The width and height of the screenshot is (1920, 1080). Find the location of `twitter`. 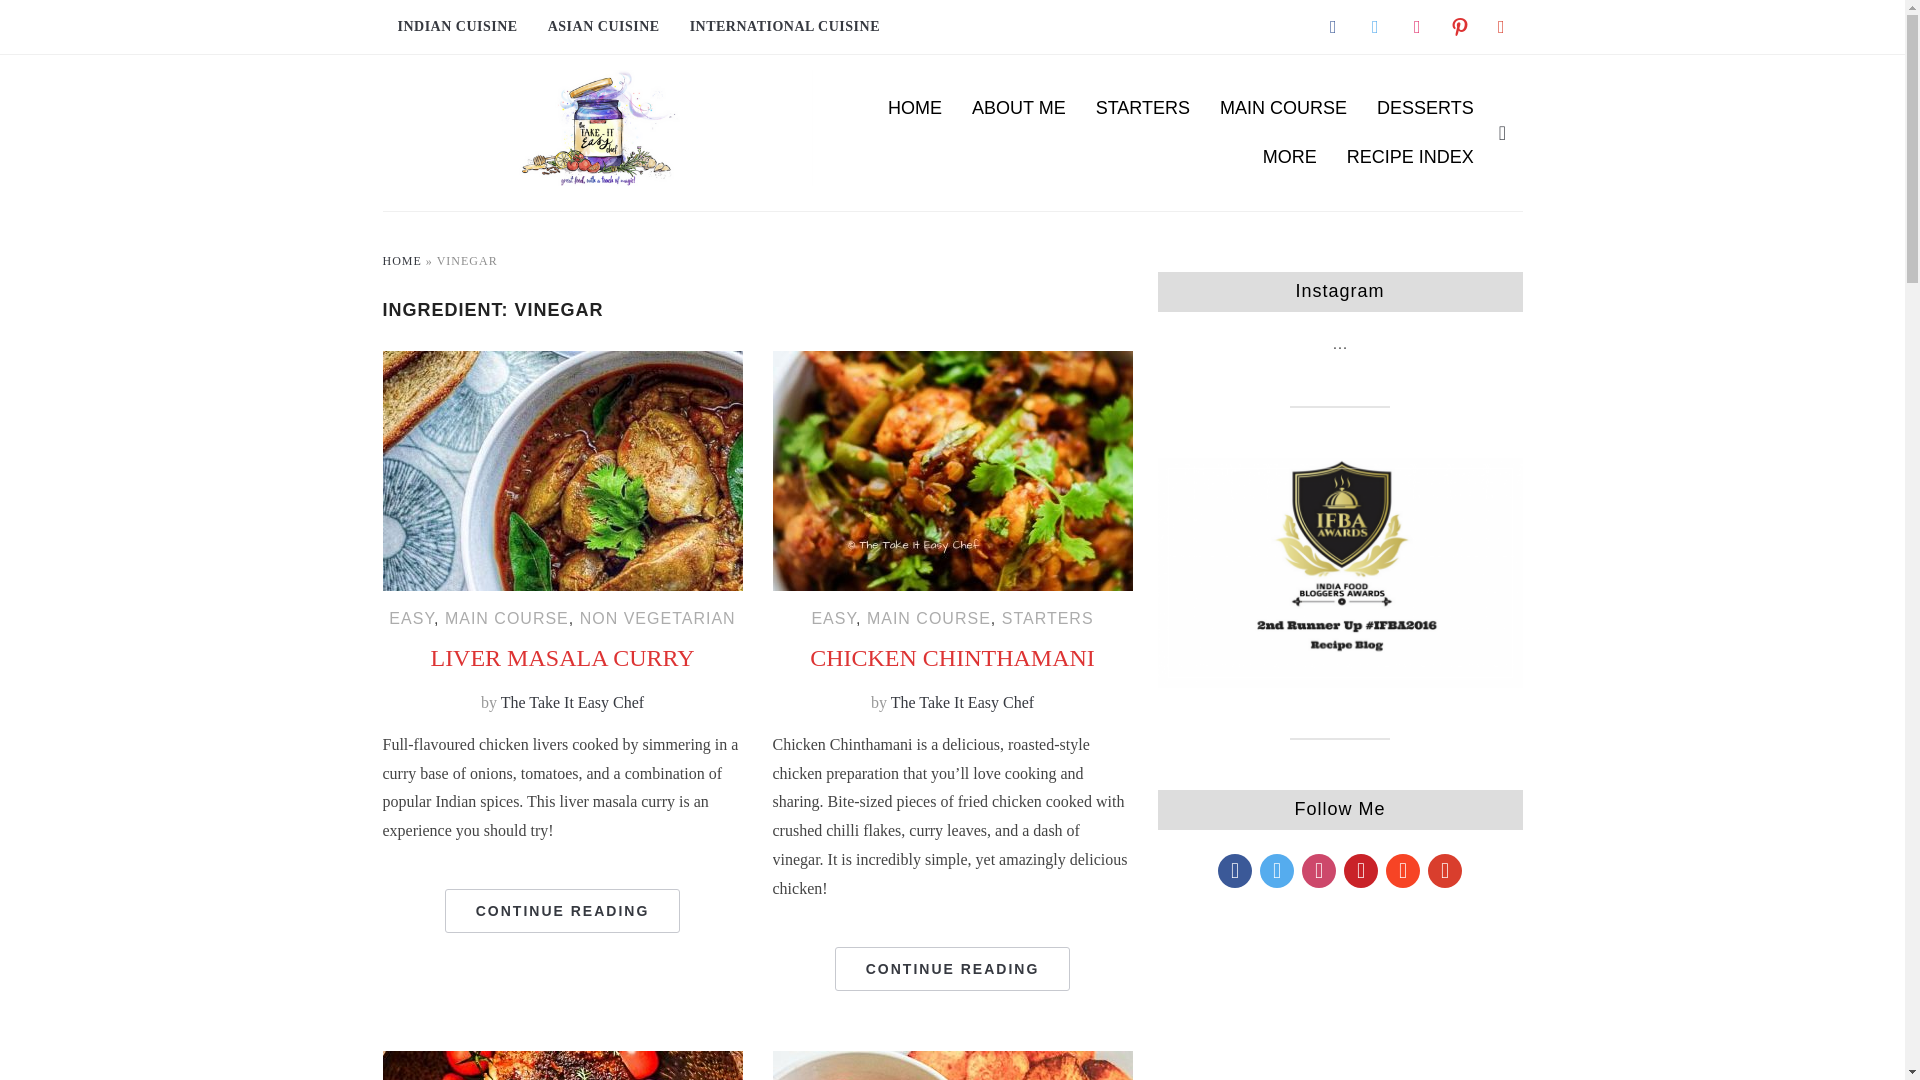

twitter is located at coordinates (1374, 26).